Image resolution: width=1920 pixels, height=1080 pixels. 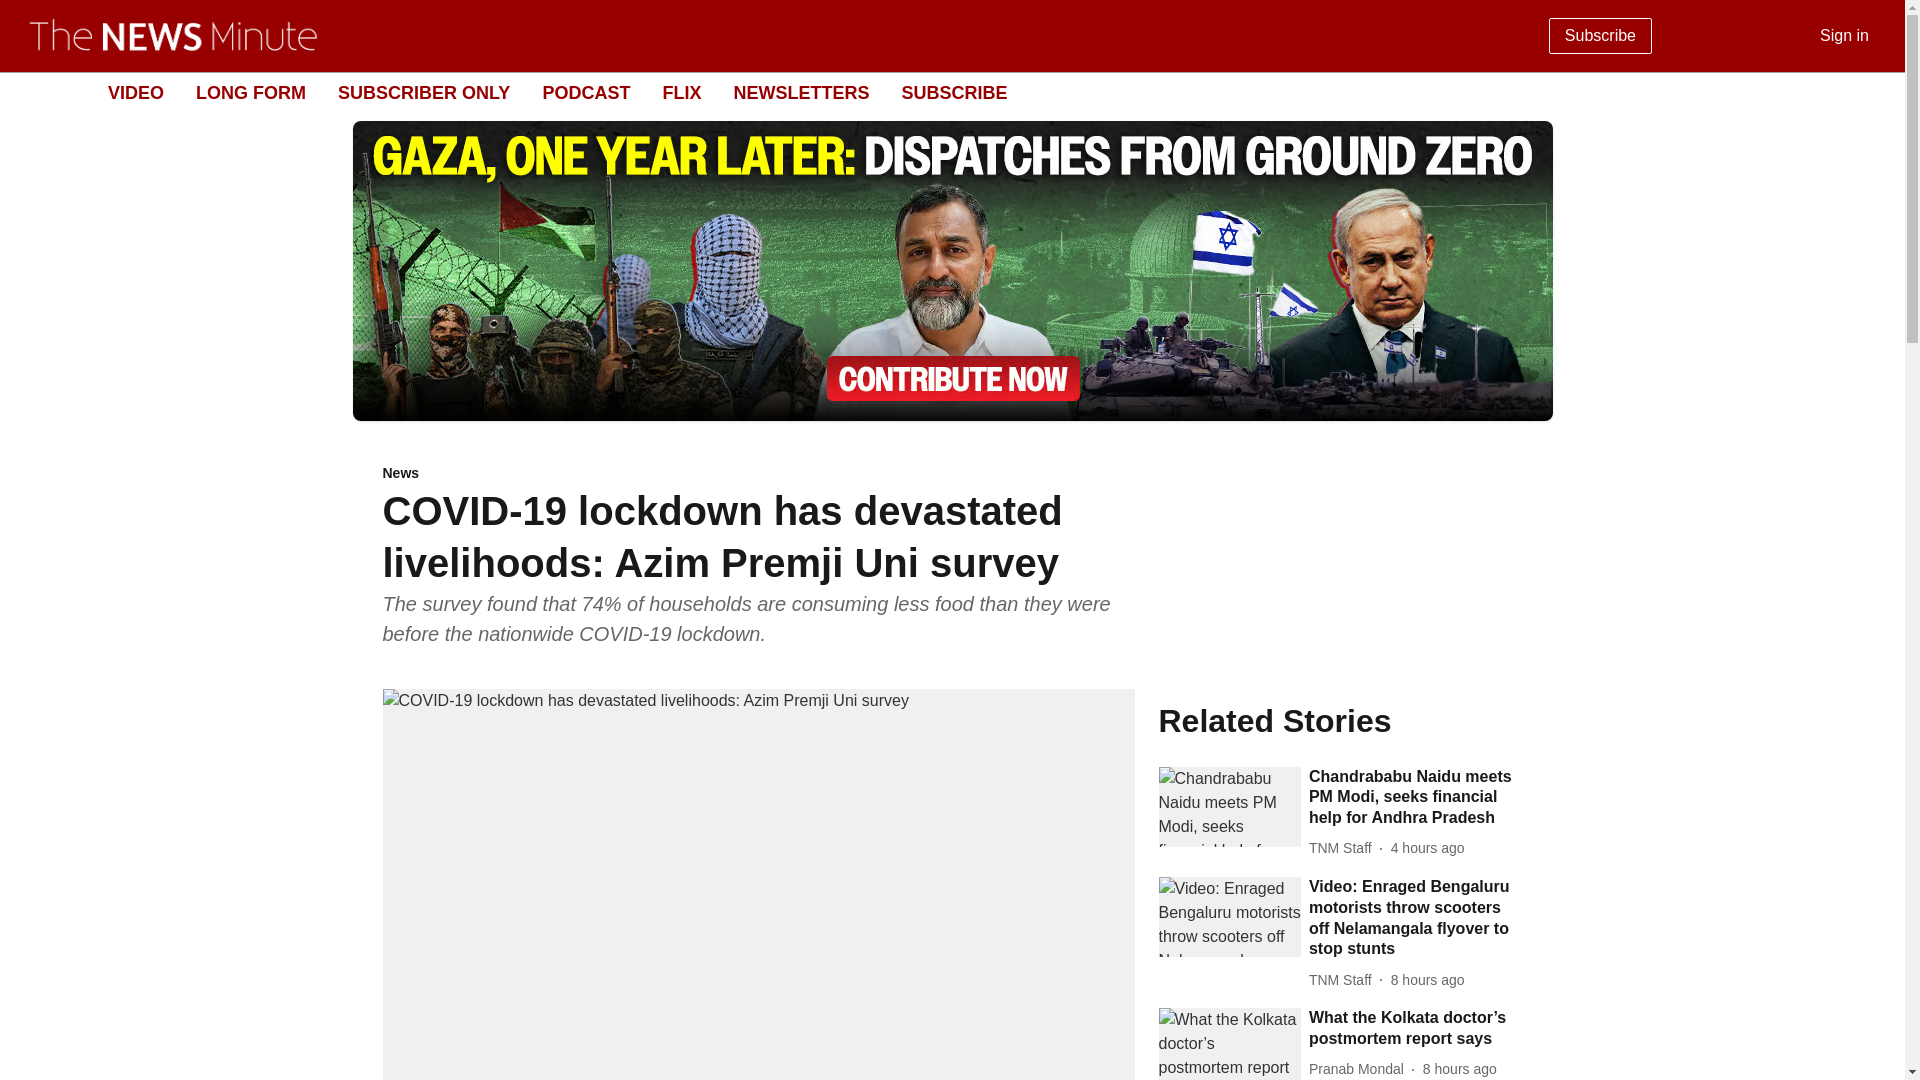 What do you see at coordinates (250, 92) in the screenshot?
I see `LONG FORM` at bounding box center [250, 92].